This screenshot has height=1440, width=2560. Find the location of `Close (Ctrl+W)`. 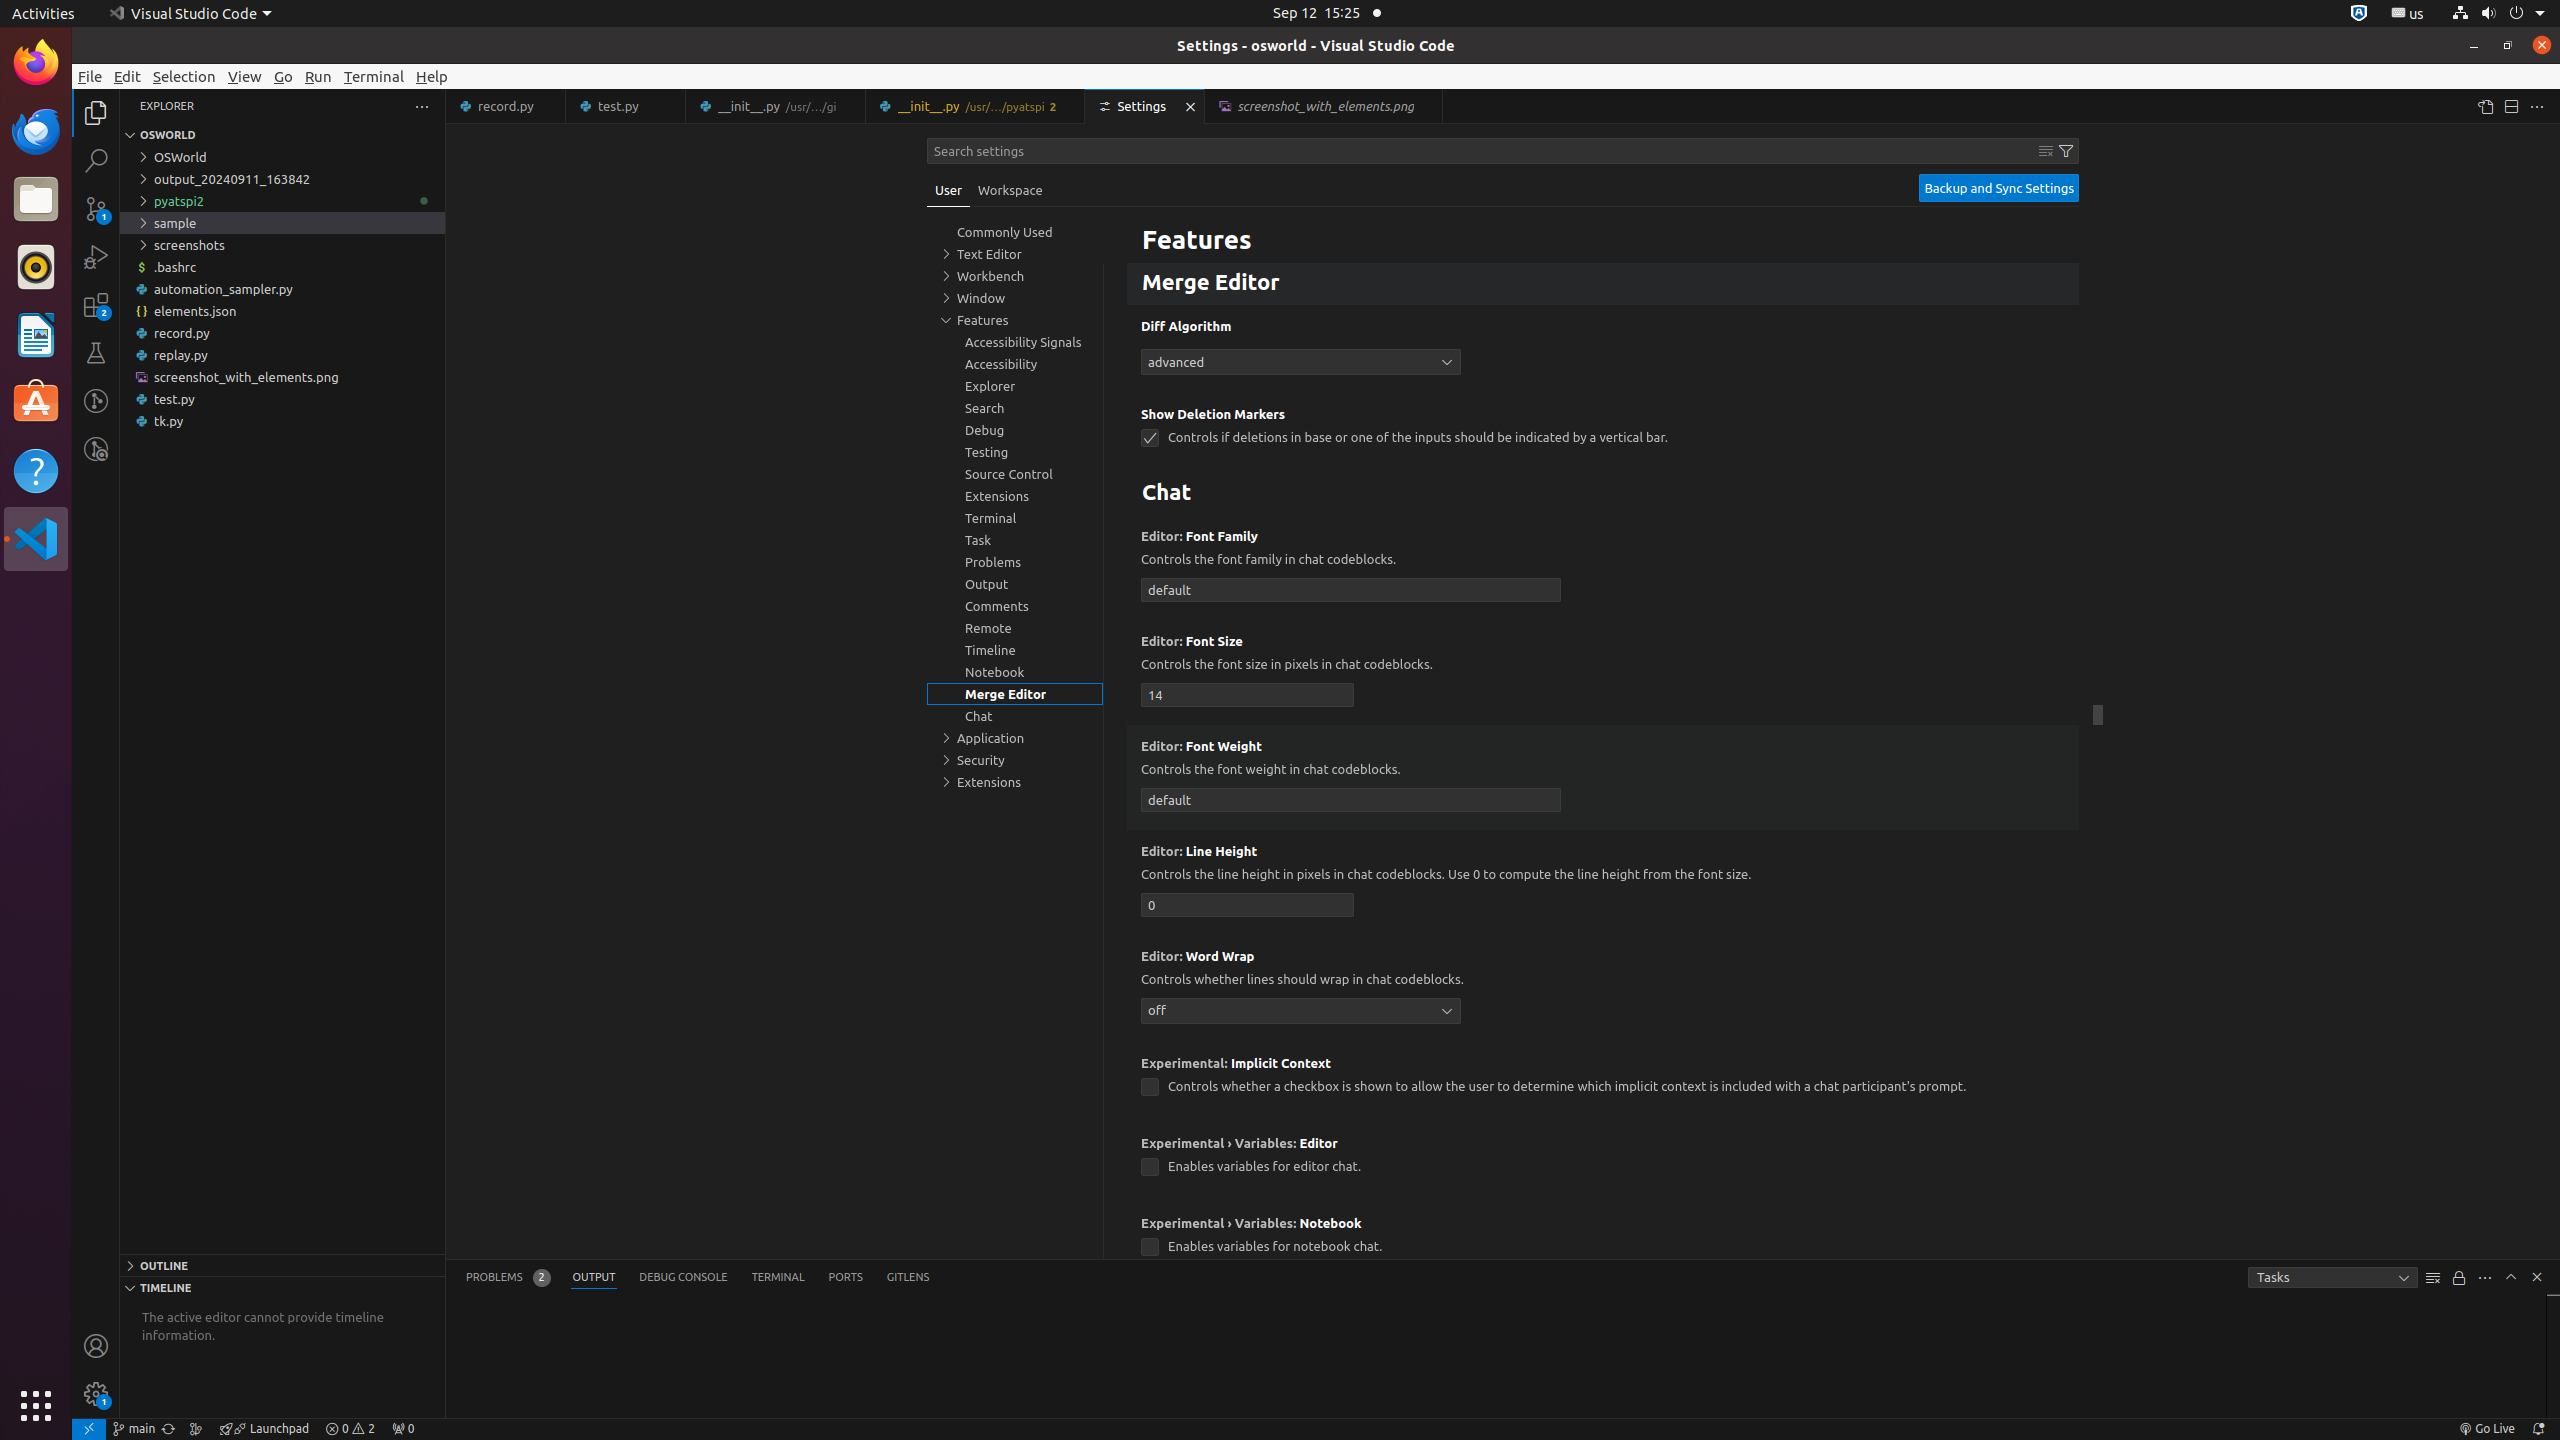

Close (Ctrl+W) is located at coordinates (1428, 106).